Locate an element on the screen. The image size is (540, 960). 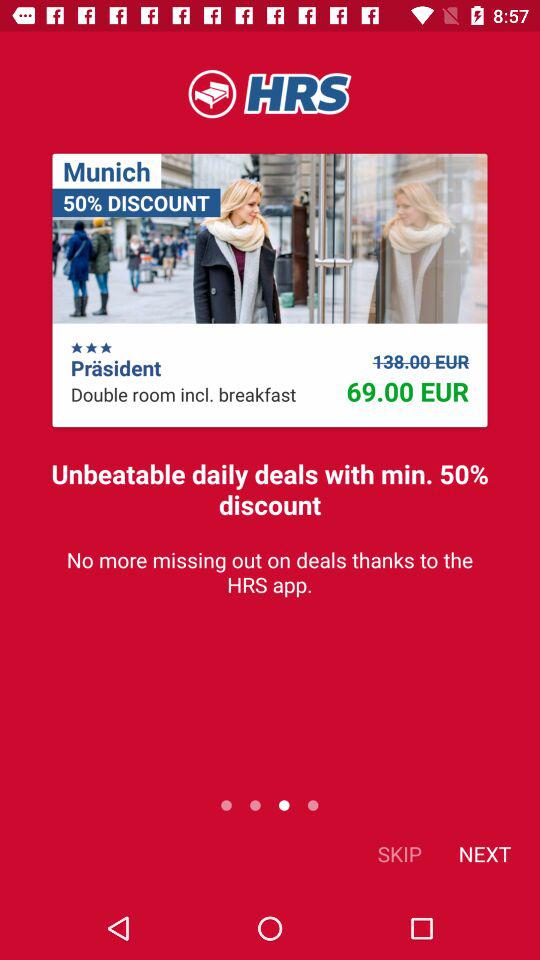
click next is located at coordinates (484, 854).